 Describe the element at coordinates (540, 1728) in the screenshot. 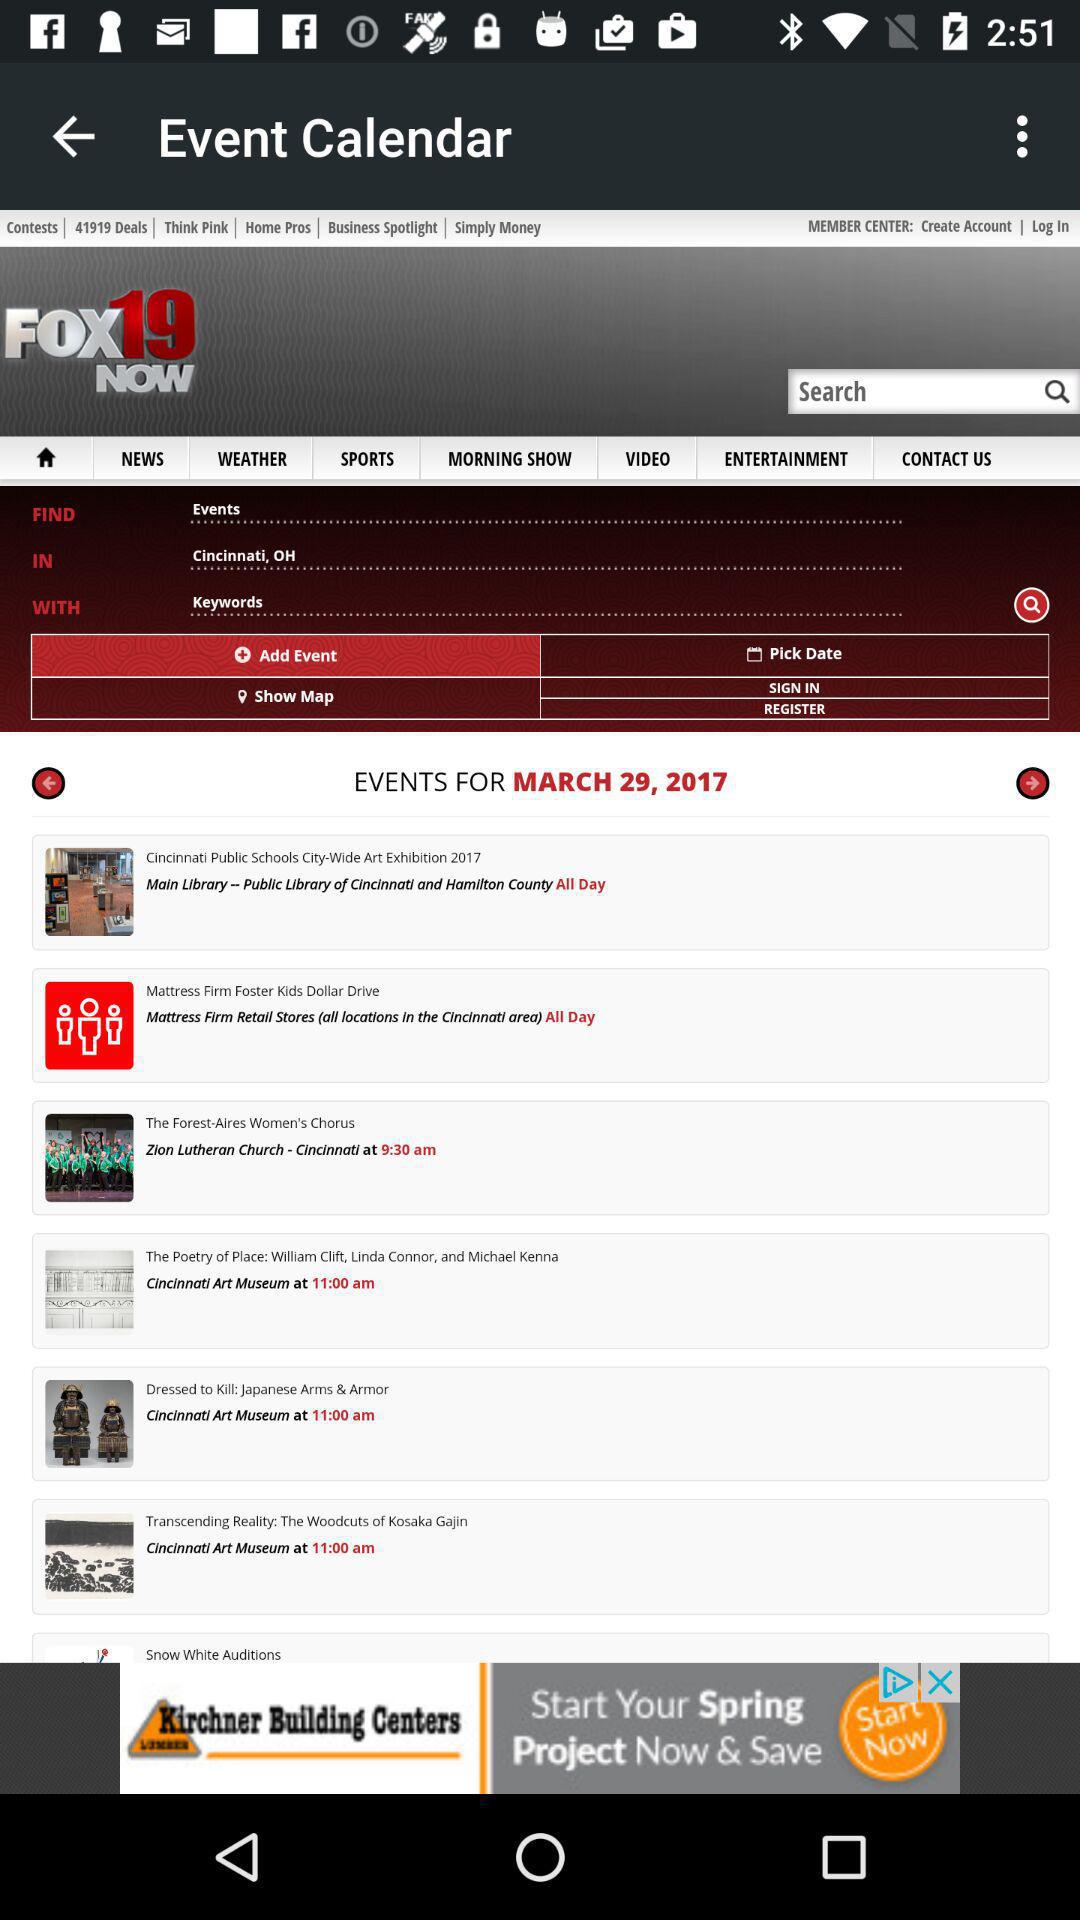

I see `go to advertisement` at that location.